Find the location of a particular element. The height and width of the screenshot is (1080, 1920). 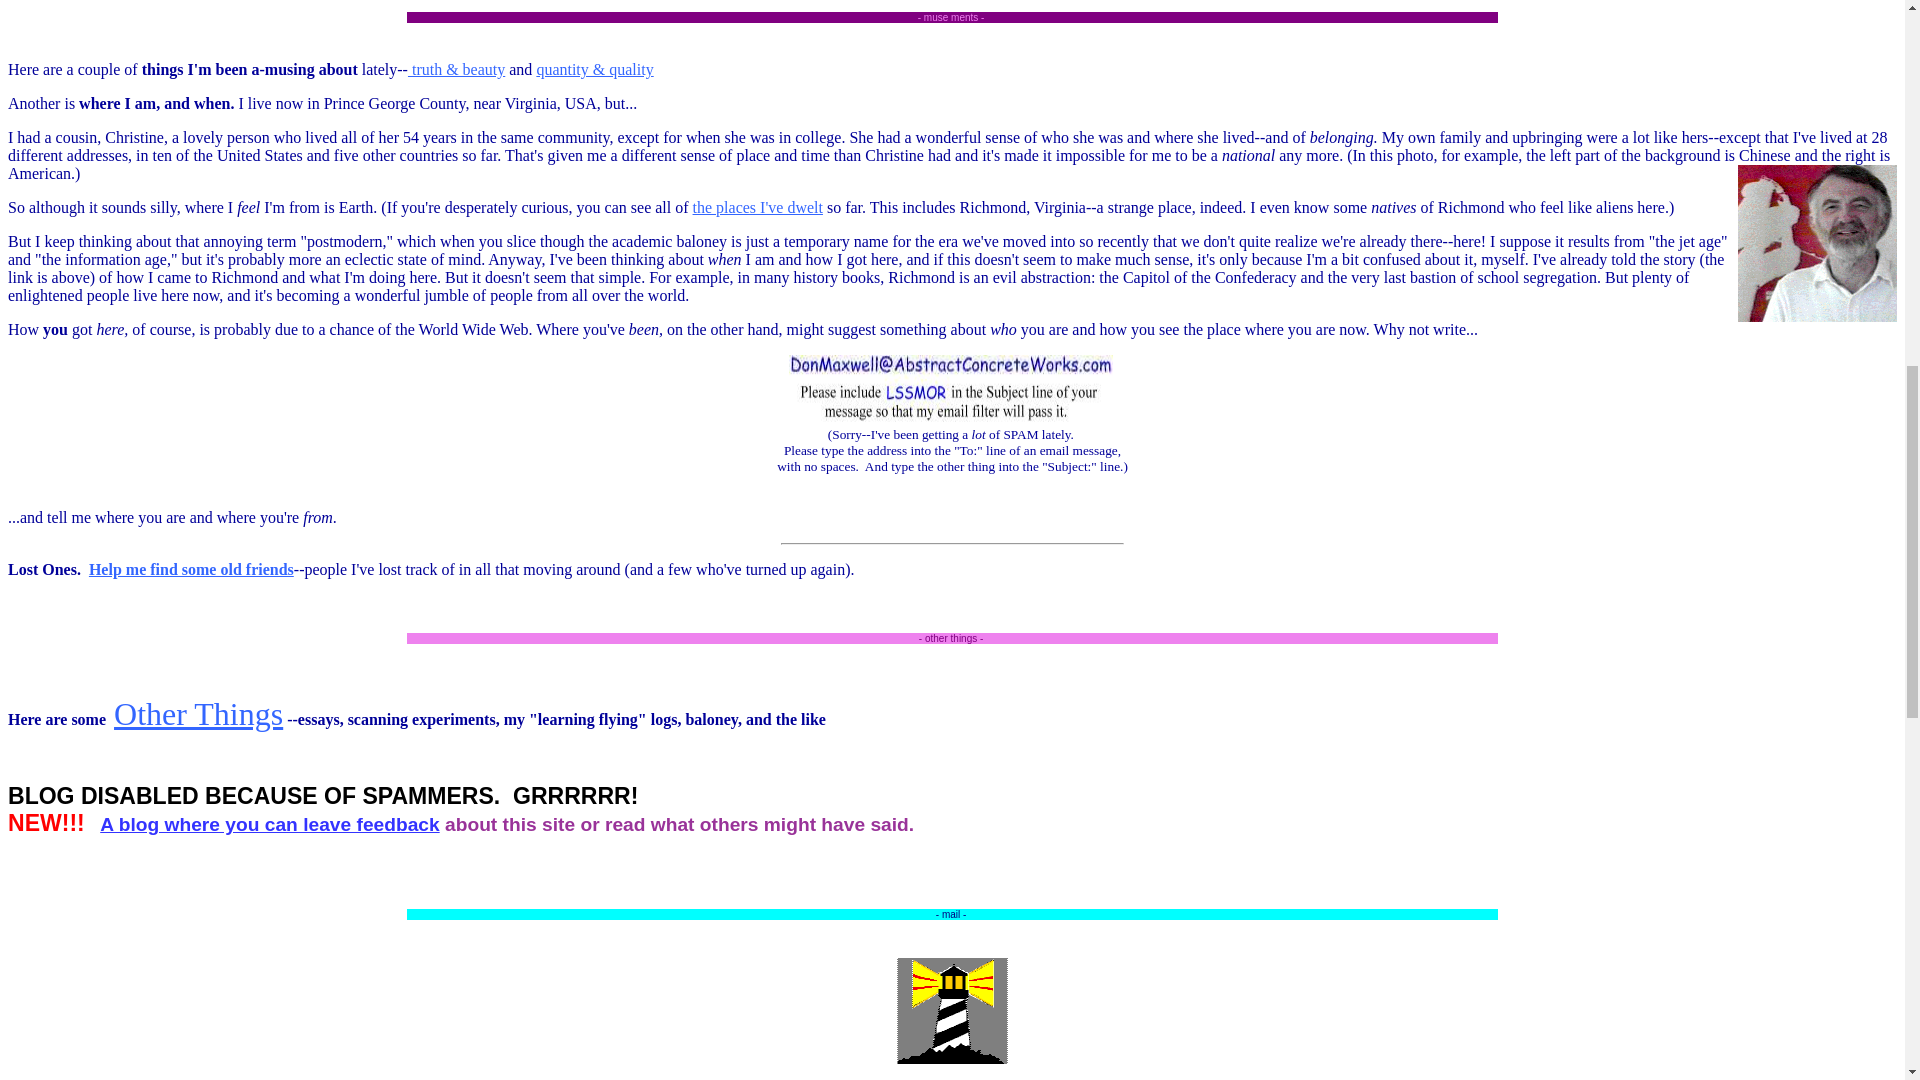

A blog where you can leave feedback is located at coordinates (269, 824).